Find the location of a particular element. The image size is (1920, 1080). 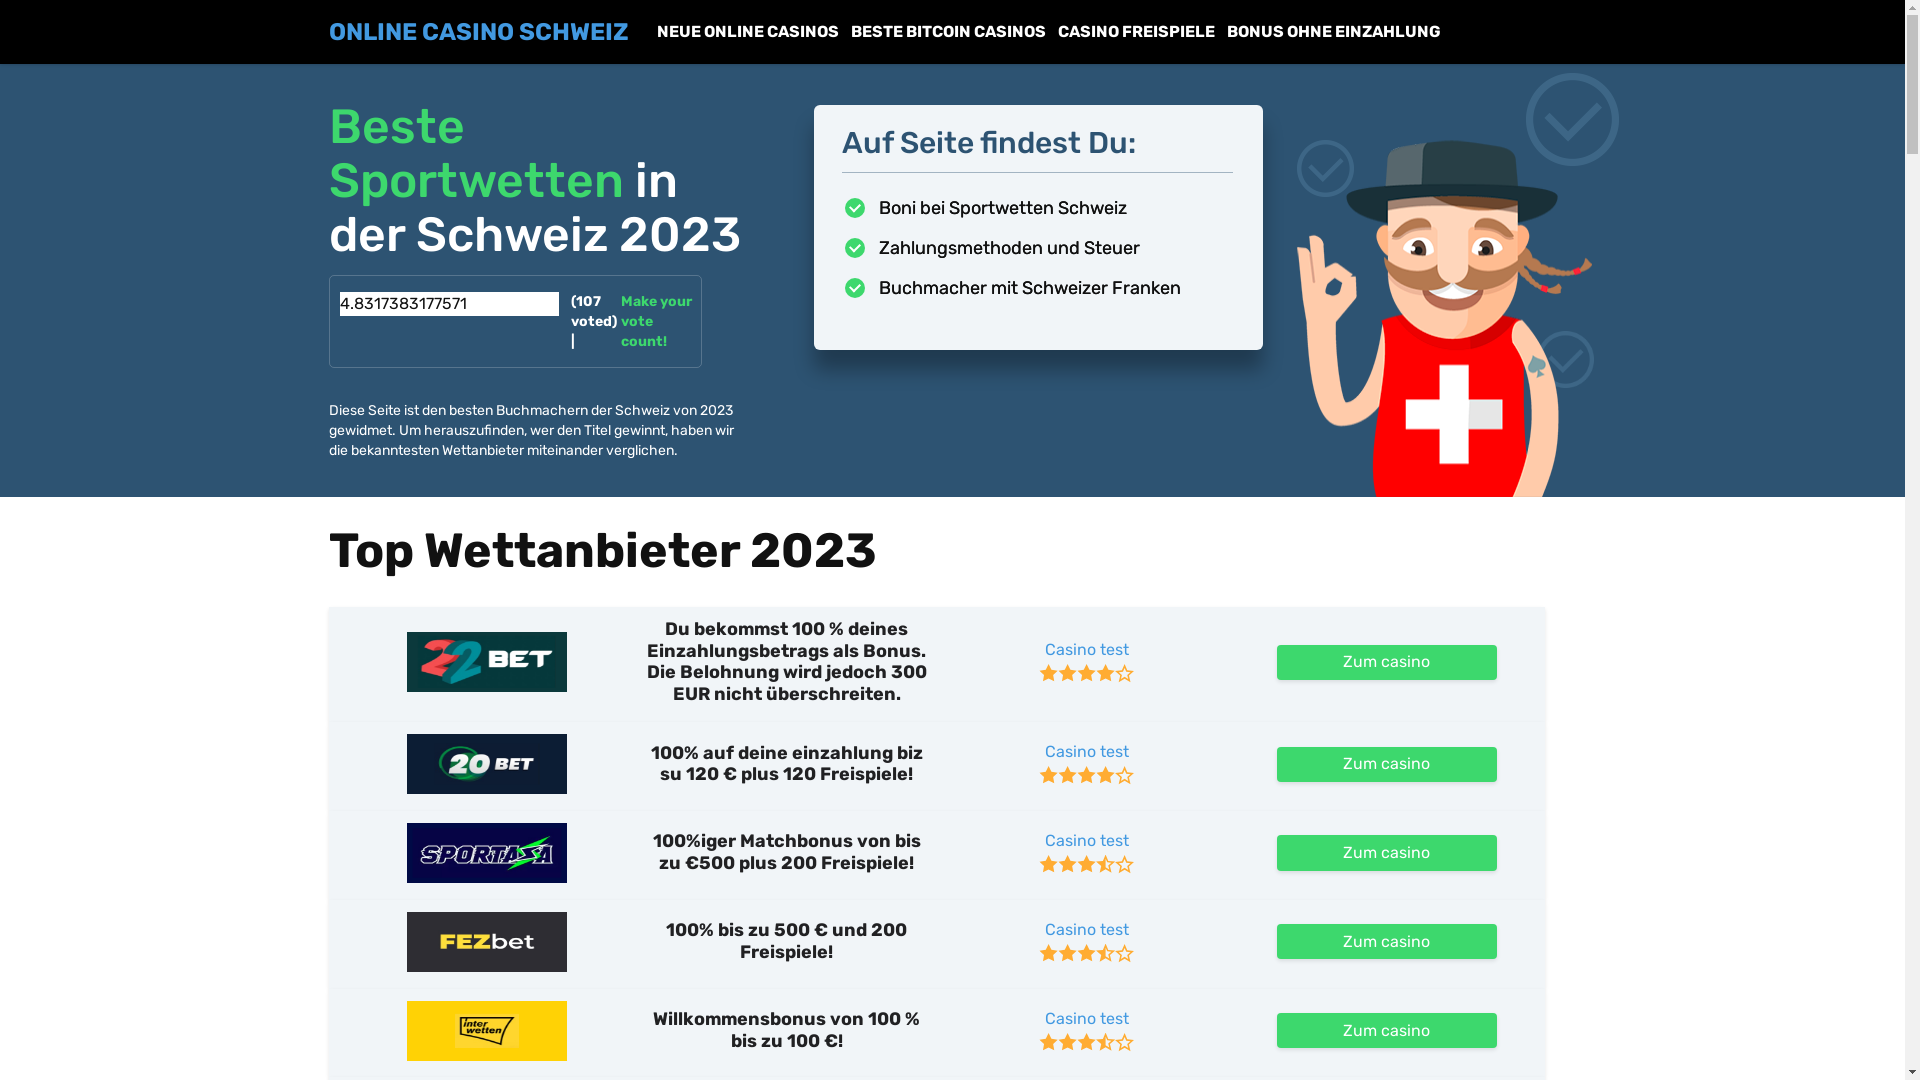

BONUS OHNE EINZAHLUNG is located at coordinates (1333, 32).